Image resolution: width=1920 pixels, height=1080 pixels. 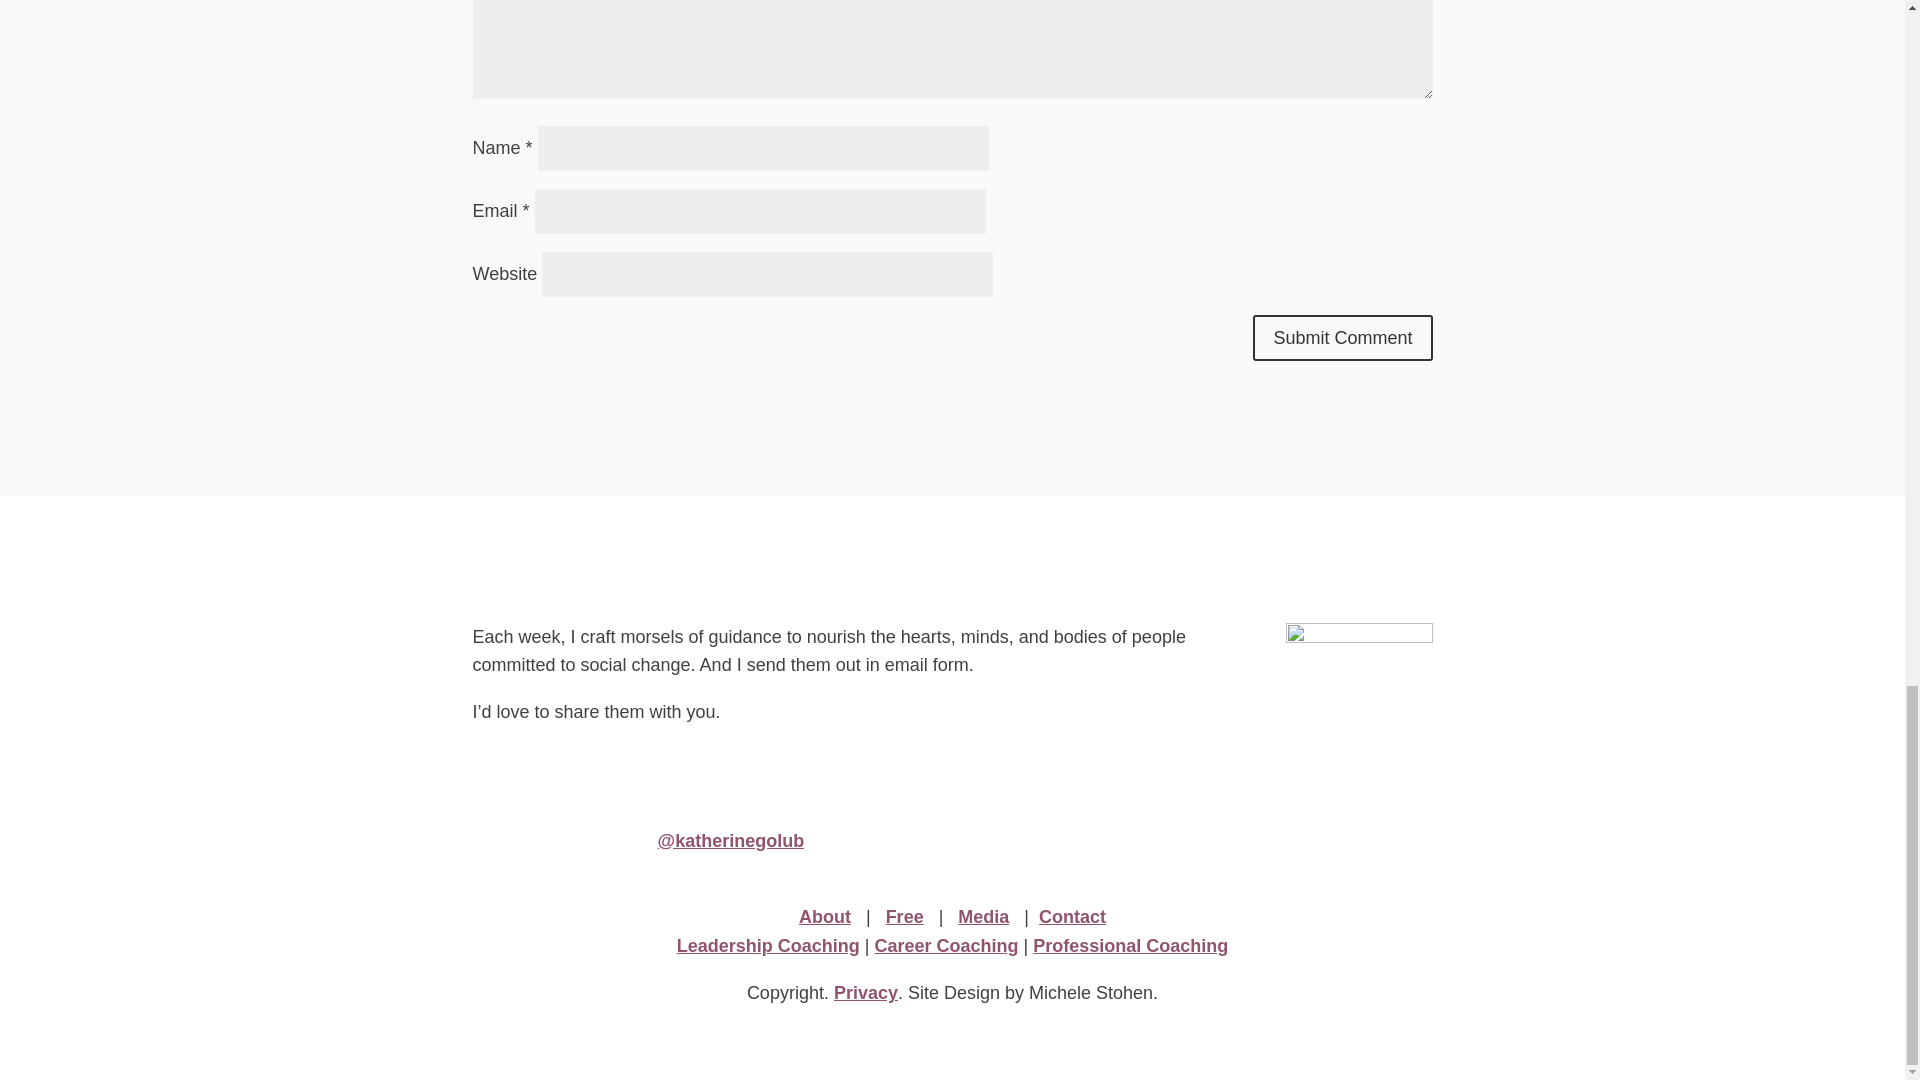 I want to click on Free, so click(x=904, y=916).